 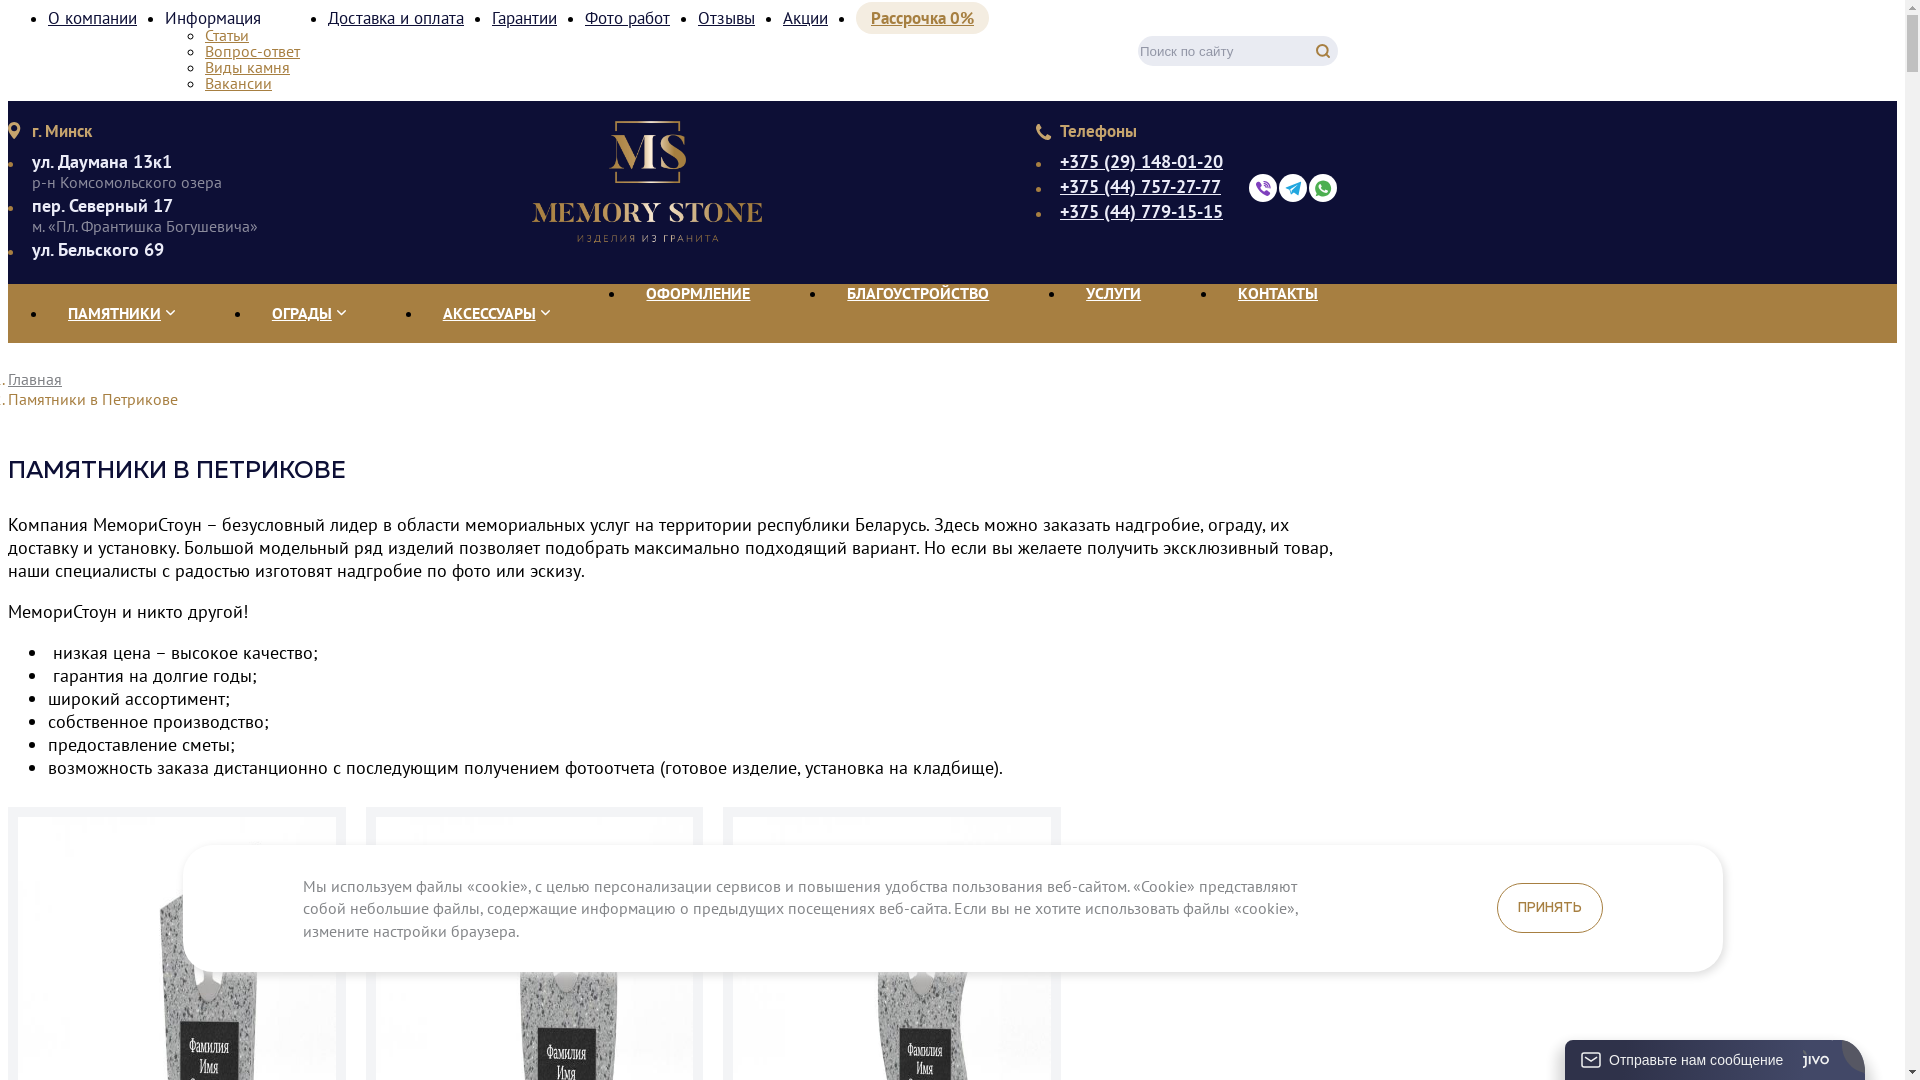 What do you see at coordinates (1142, 187) in the screenshot?
I see `+375 (44) 757-27-77` at bounding box center [1142, 187].